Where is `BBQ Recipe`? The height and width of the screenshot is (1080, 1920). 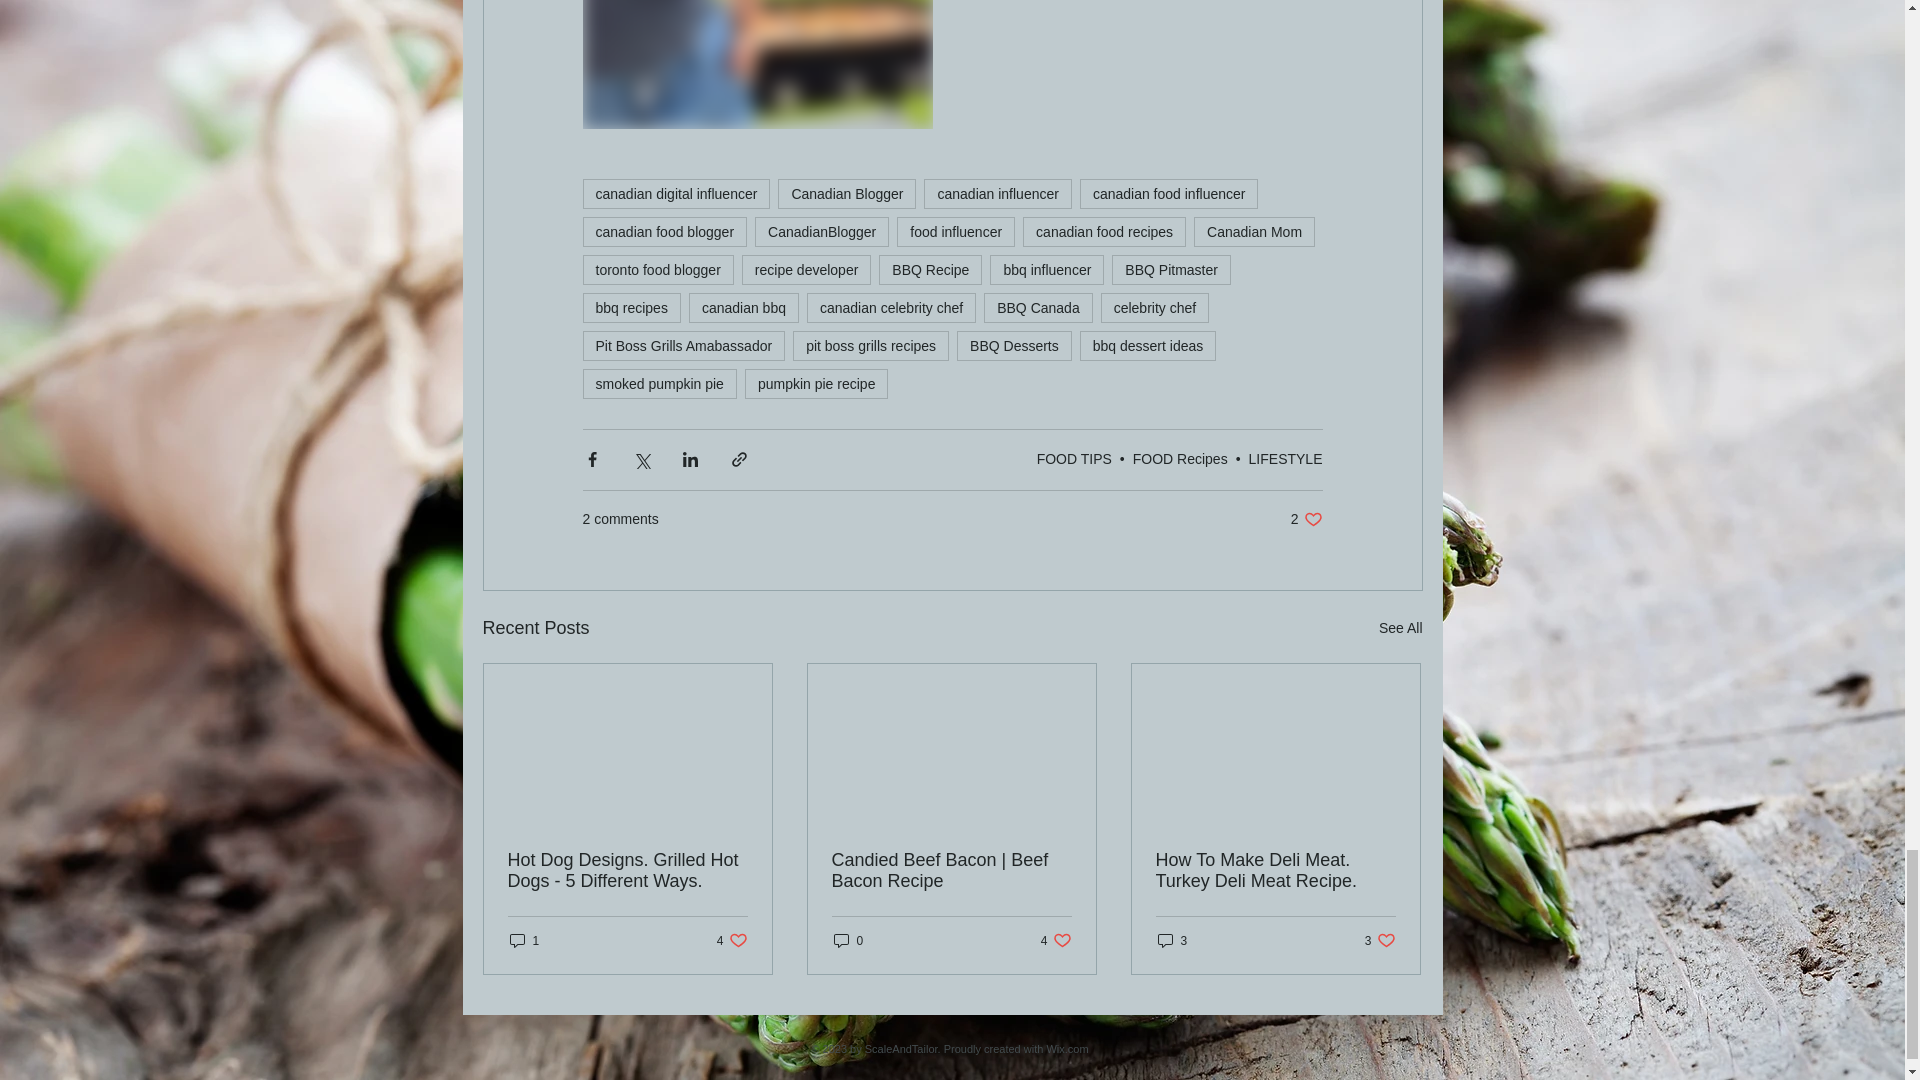
BBQ Recipe is located at coordinates (930, 270).